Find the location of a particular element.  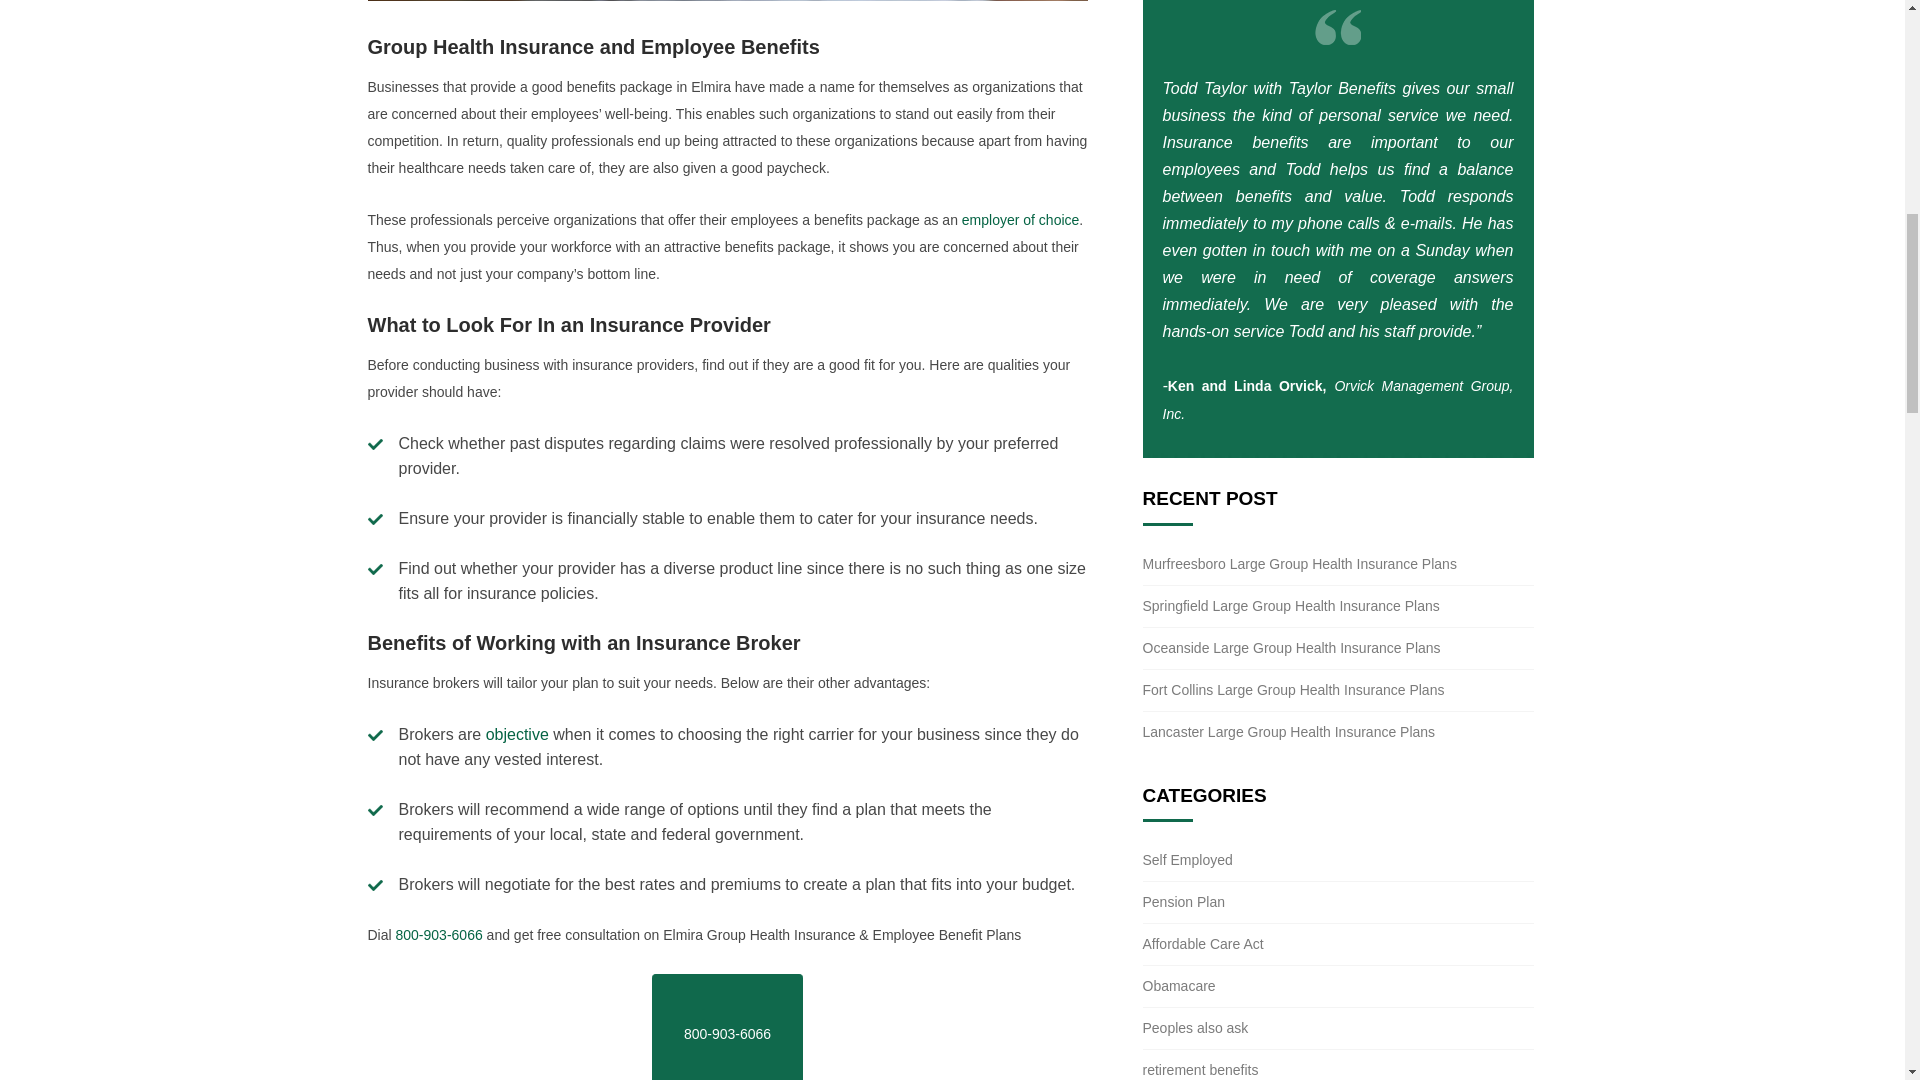

Self Employed is located at coordinates (1187, 860).